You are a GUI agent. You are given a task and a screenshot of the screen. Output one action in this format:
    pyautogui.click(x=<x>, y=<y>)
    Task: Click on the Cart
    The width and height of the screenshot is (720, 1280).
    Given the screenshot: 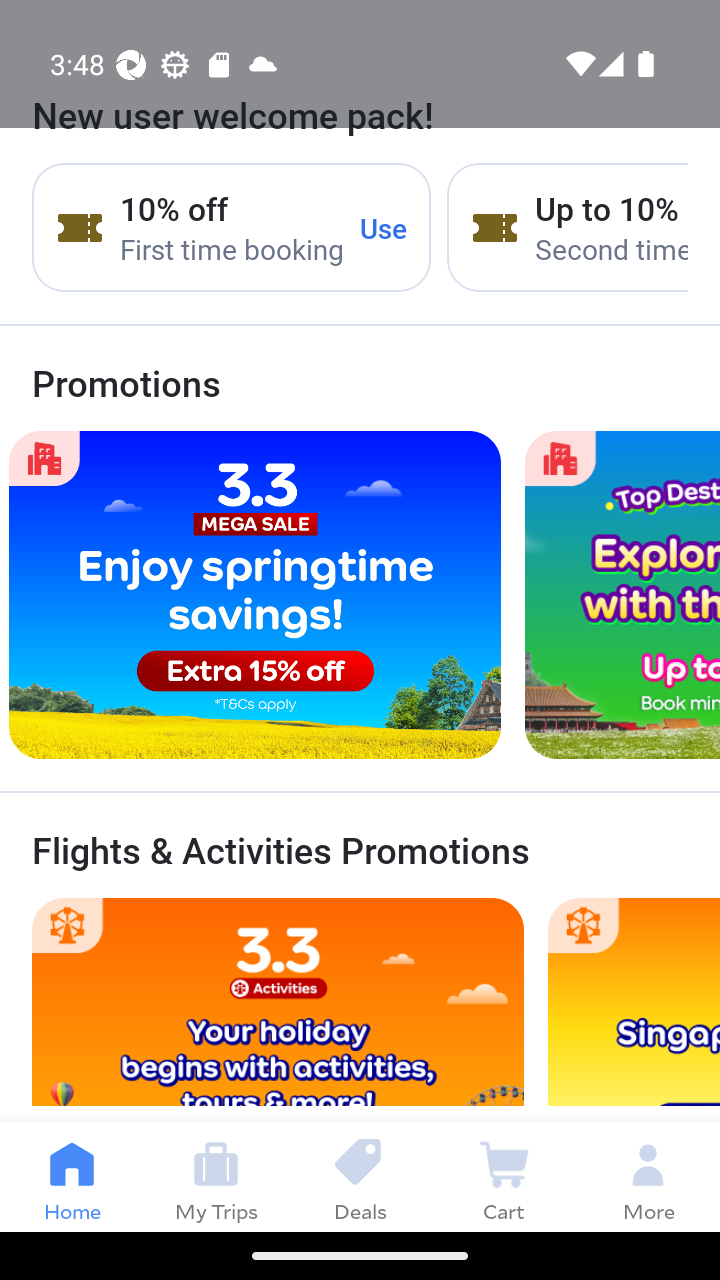 What is the action you would take?
    pyautogui.click(x=504, y=1176)
    